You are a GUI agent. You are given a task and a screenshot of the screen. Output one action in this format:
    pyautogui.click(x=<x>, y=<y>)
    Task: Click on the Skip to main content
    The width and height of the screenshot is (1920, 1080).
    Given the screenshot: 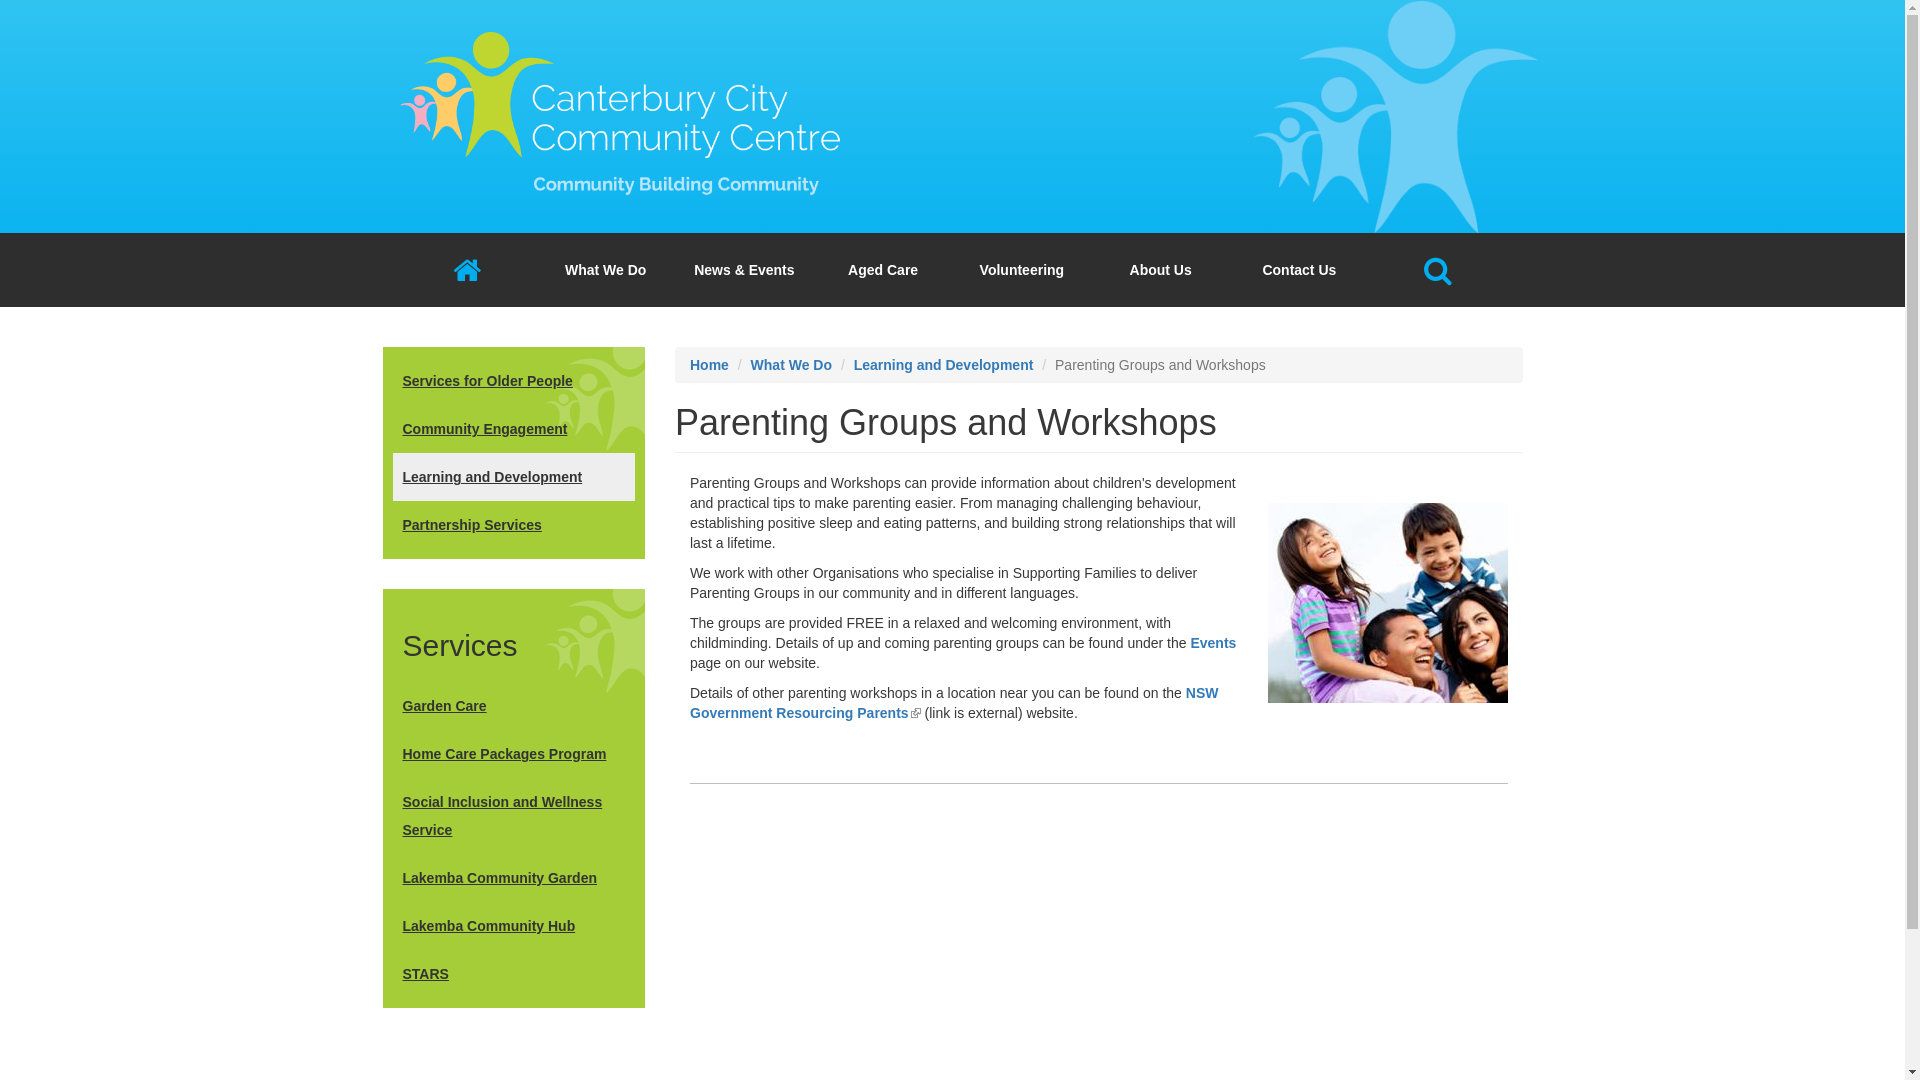 What is the action you would take?
    pyautogui.click(x=0, y=0)
    